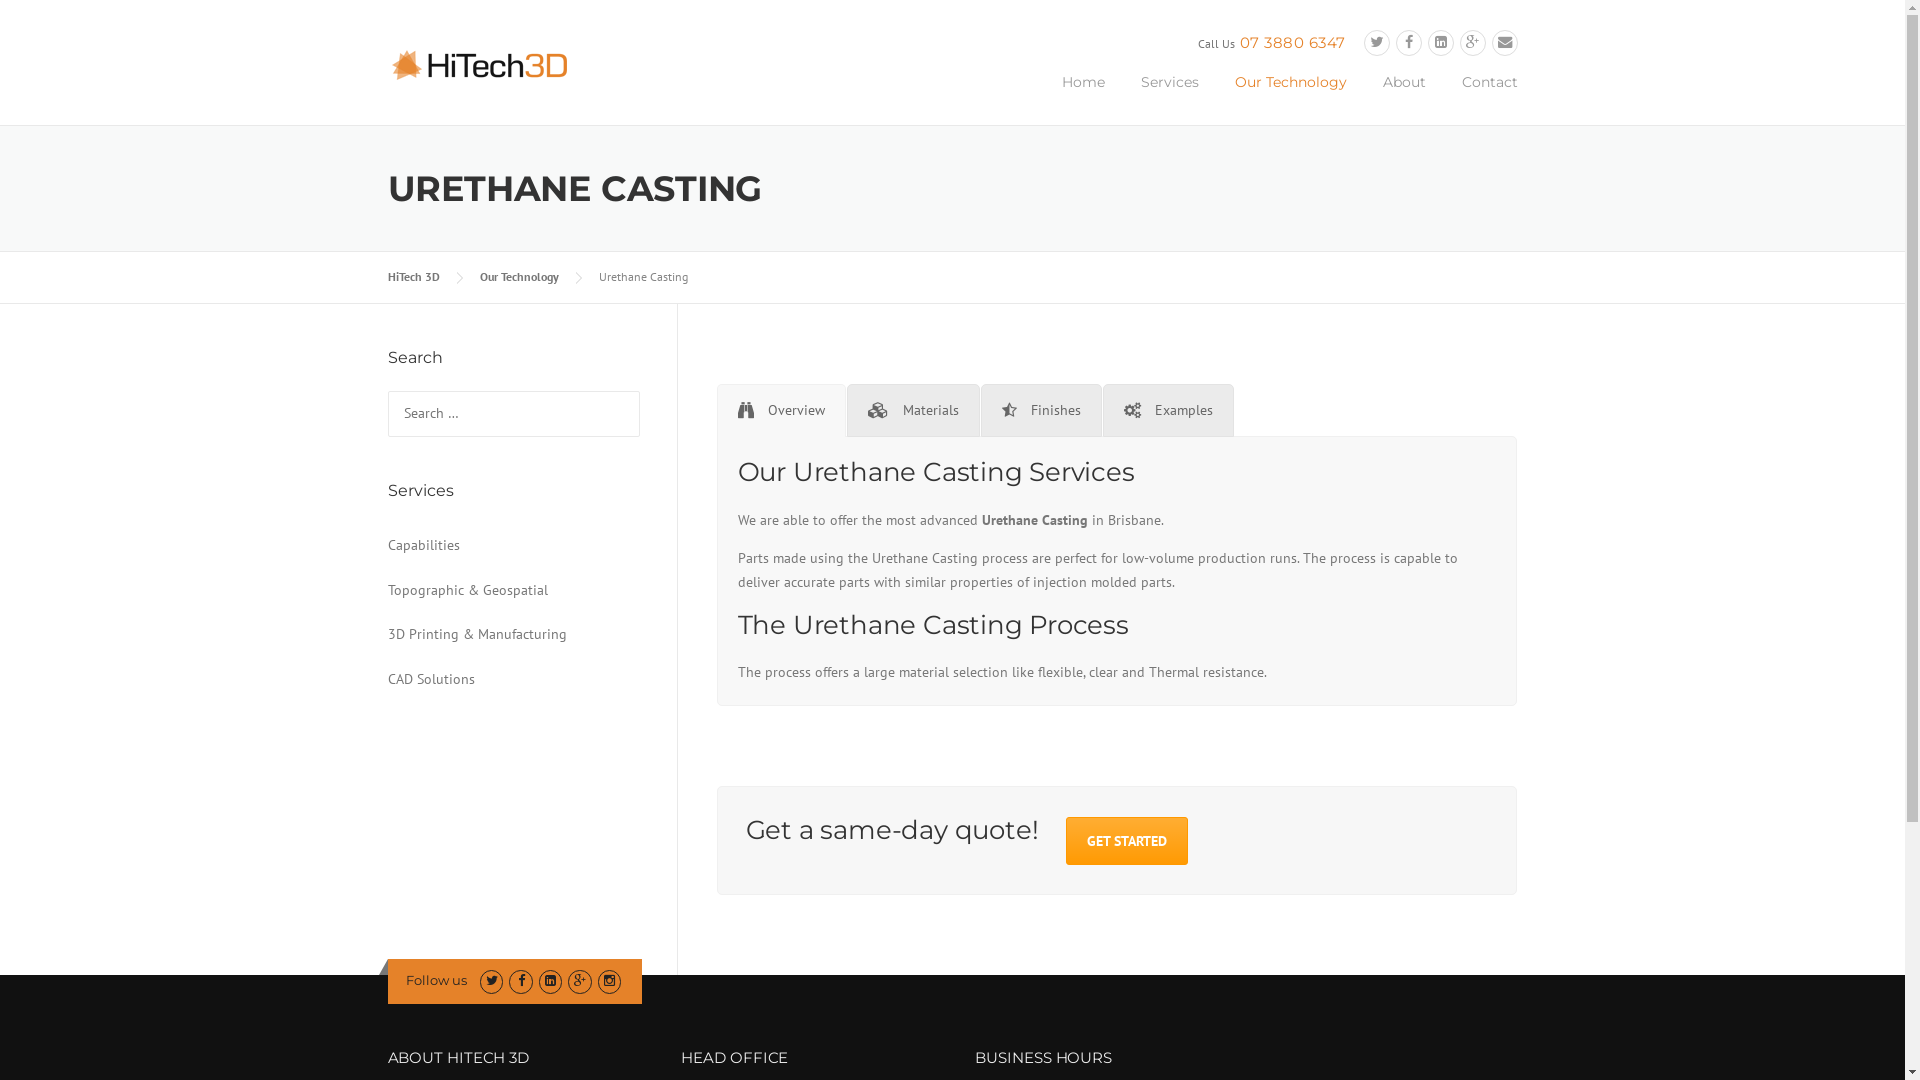 This screenshot has height=1080, width=1920. I want to click on Google Plus, so click(580, 980).